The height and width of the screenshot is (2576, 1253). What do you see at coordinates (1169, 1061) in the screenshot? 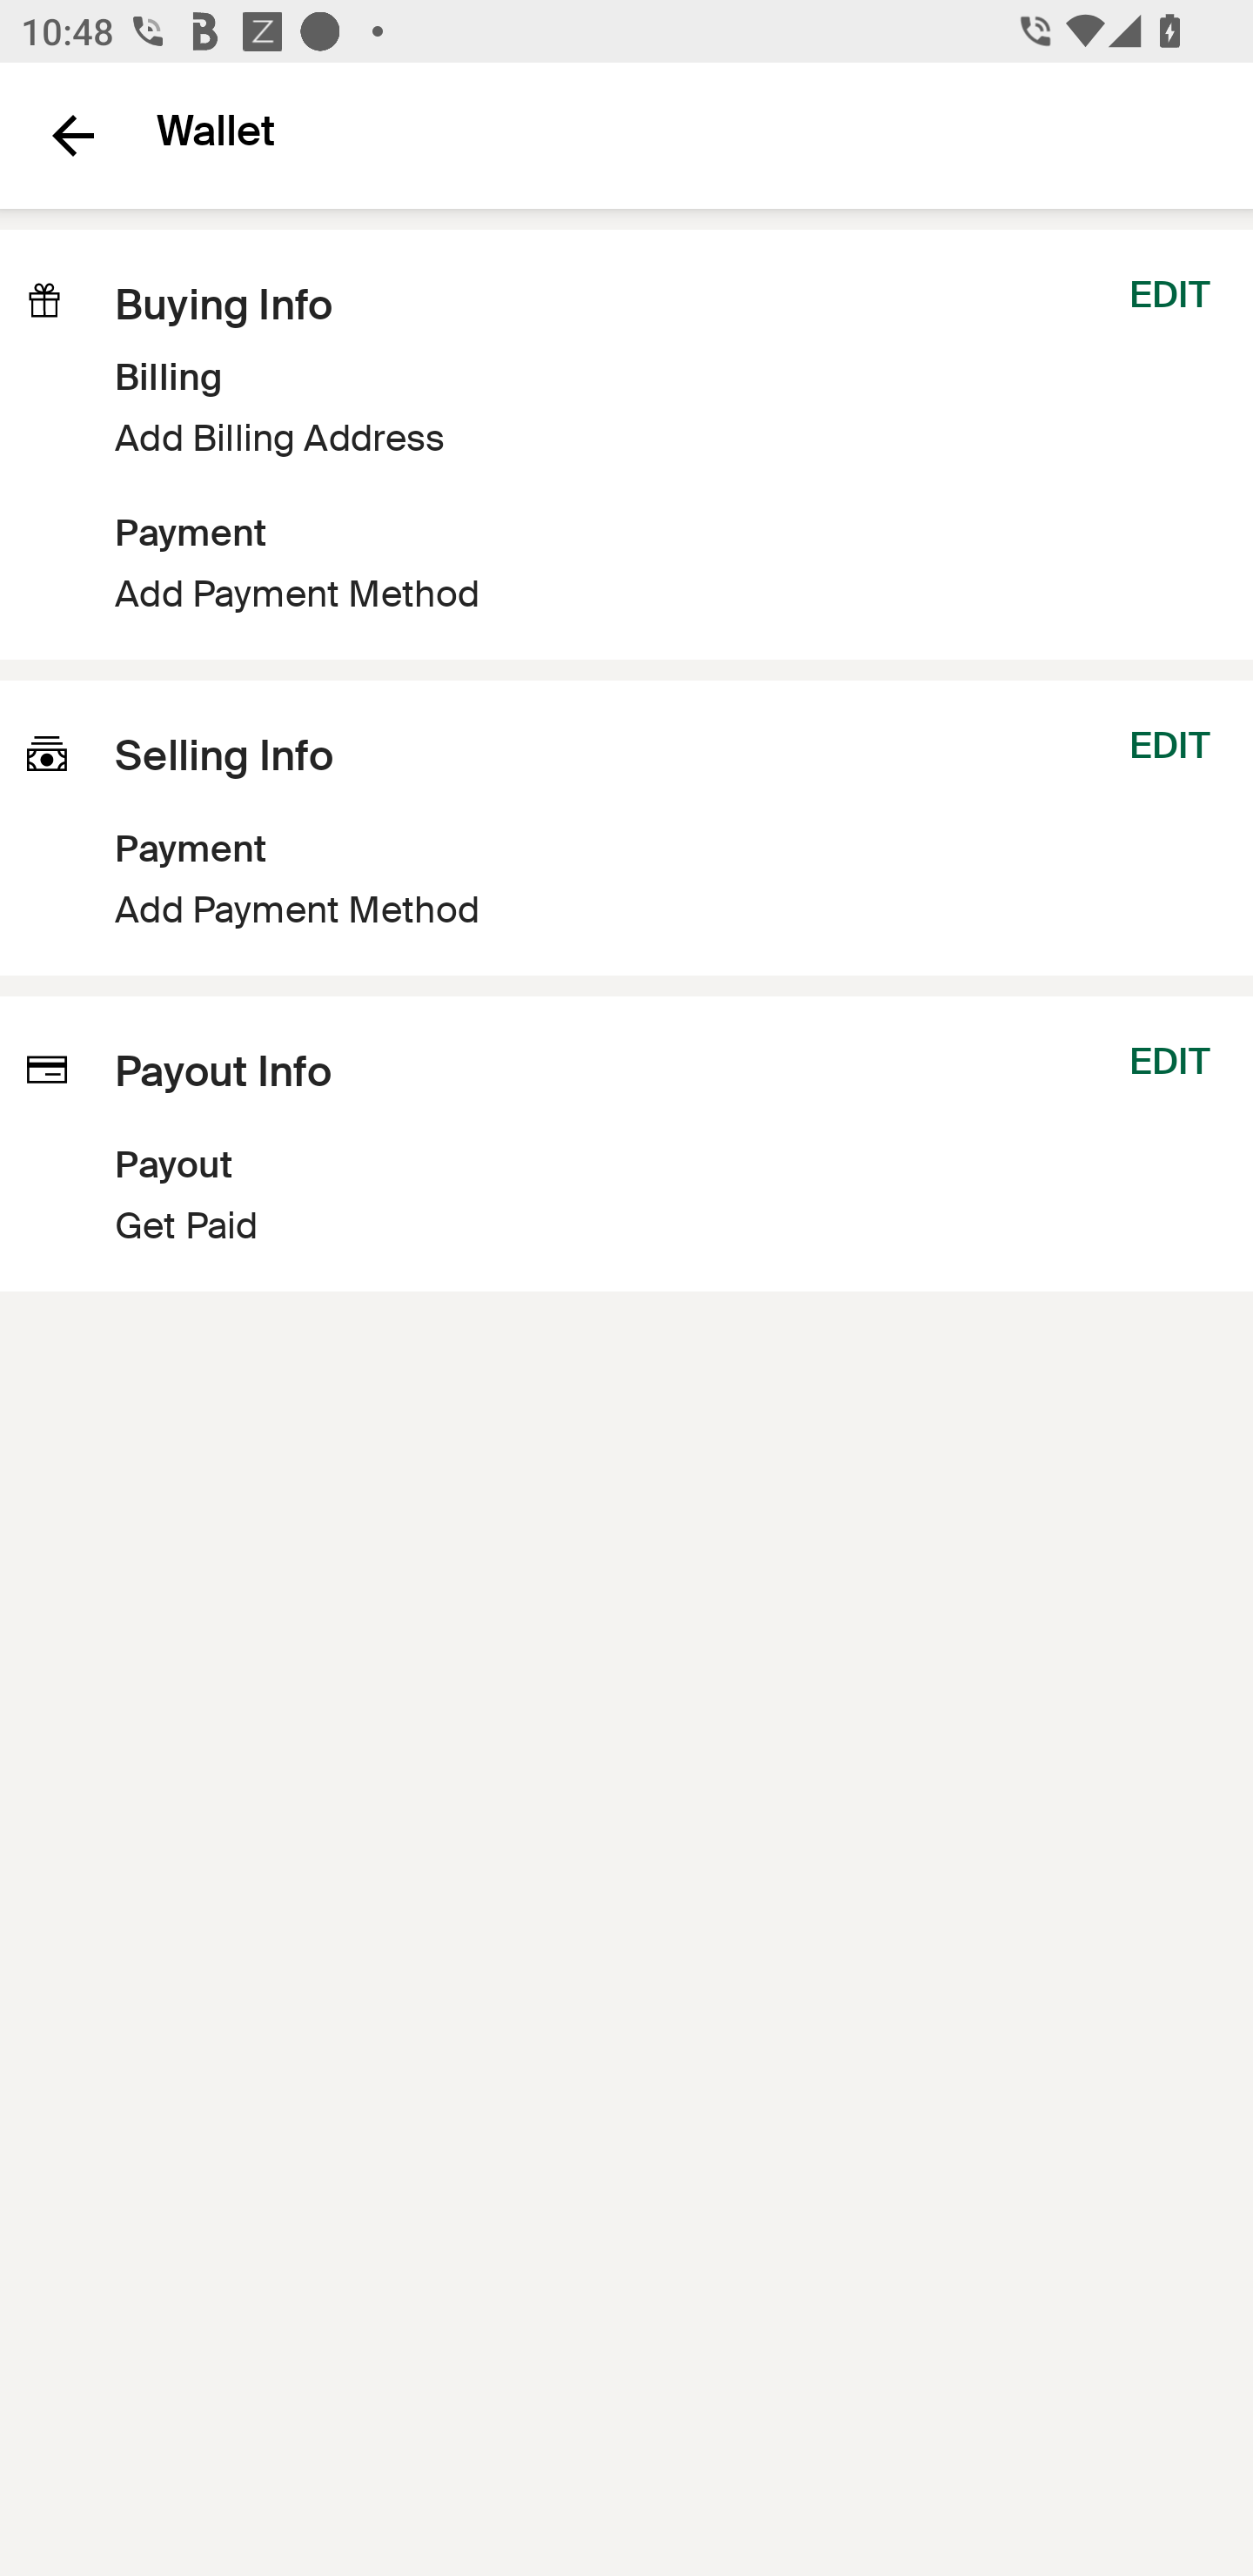
I see `EDIT` at bounding box center [1169, 1061].